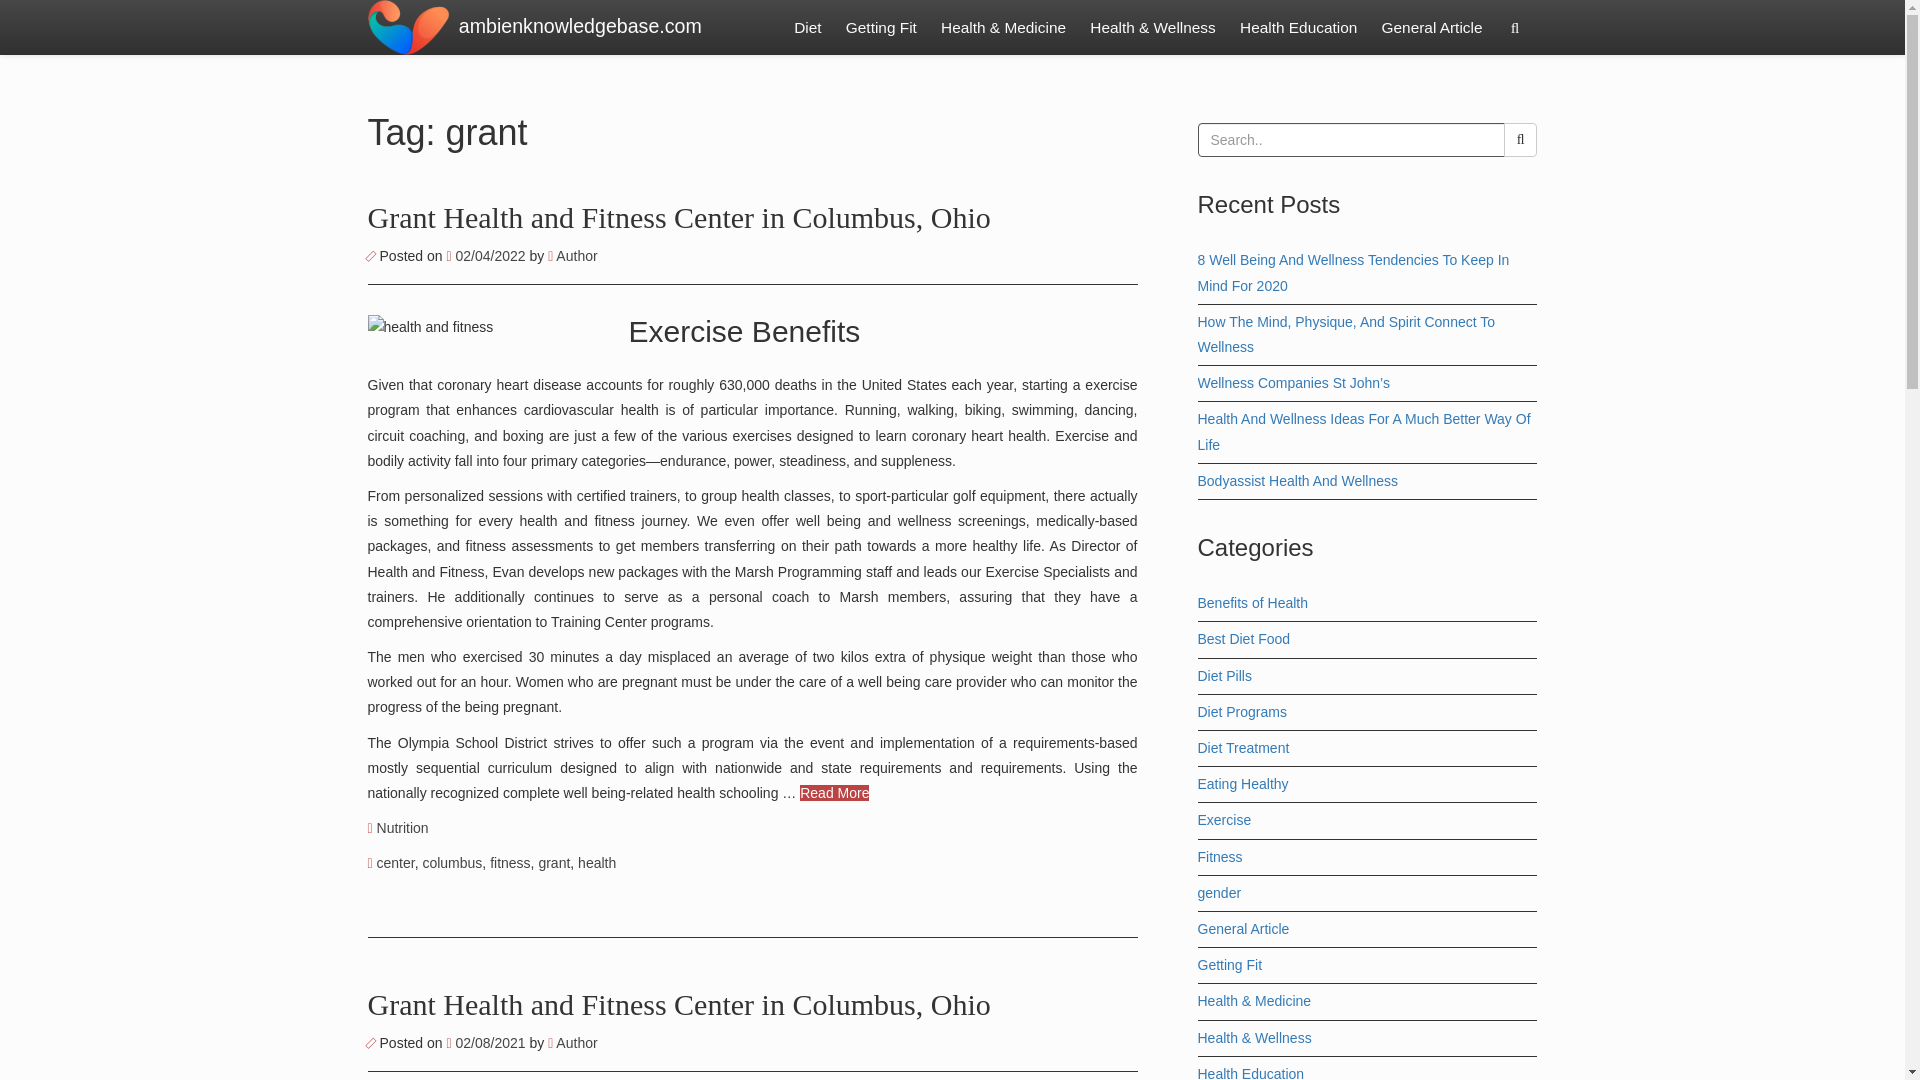 The width and height of the screenshot is (1920, 1080). What do you see at coordinates (881, 28) in the screenshot?
I see `Getting Fit` at bounding box center [881, 28].